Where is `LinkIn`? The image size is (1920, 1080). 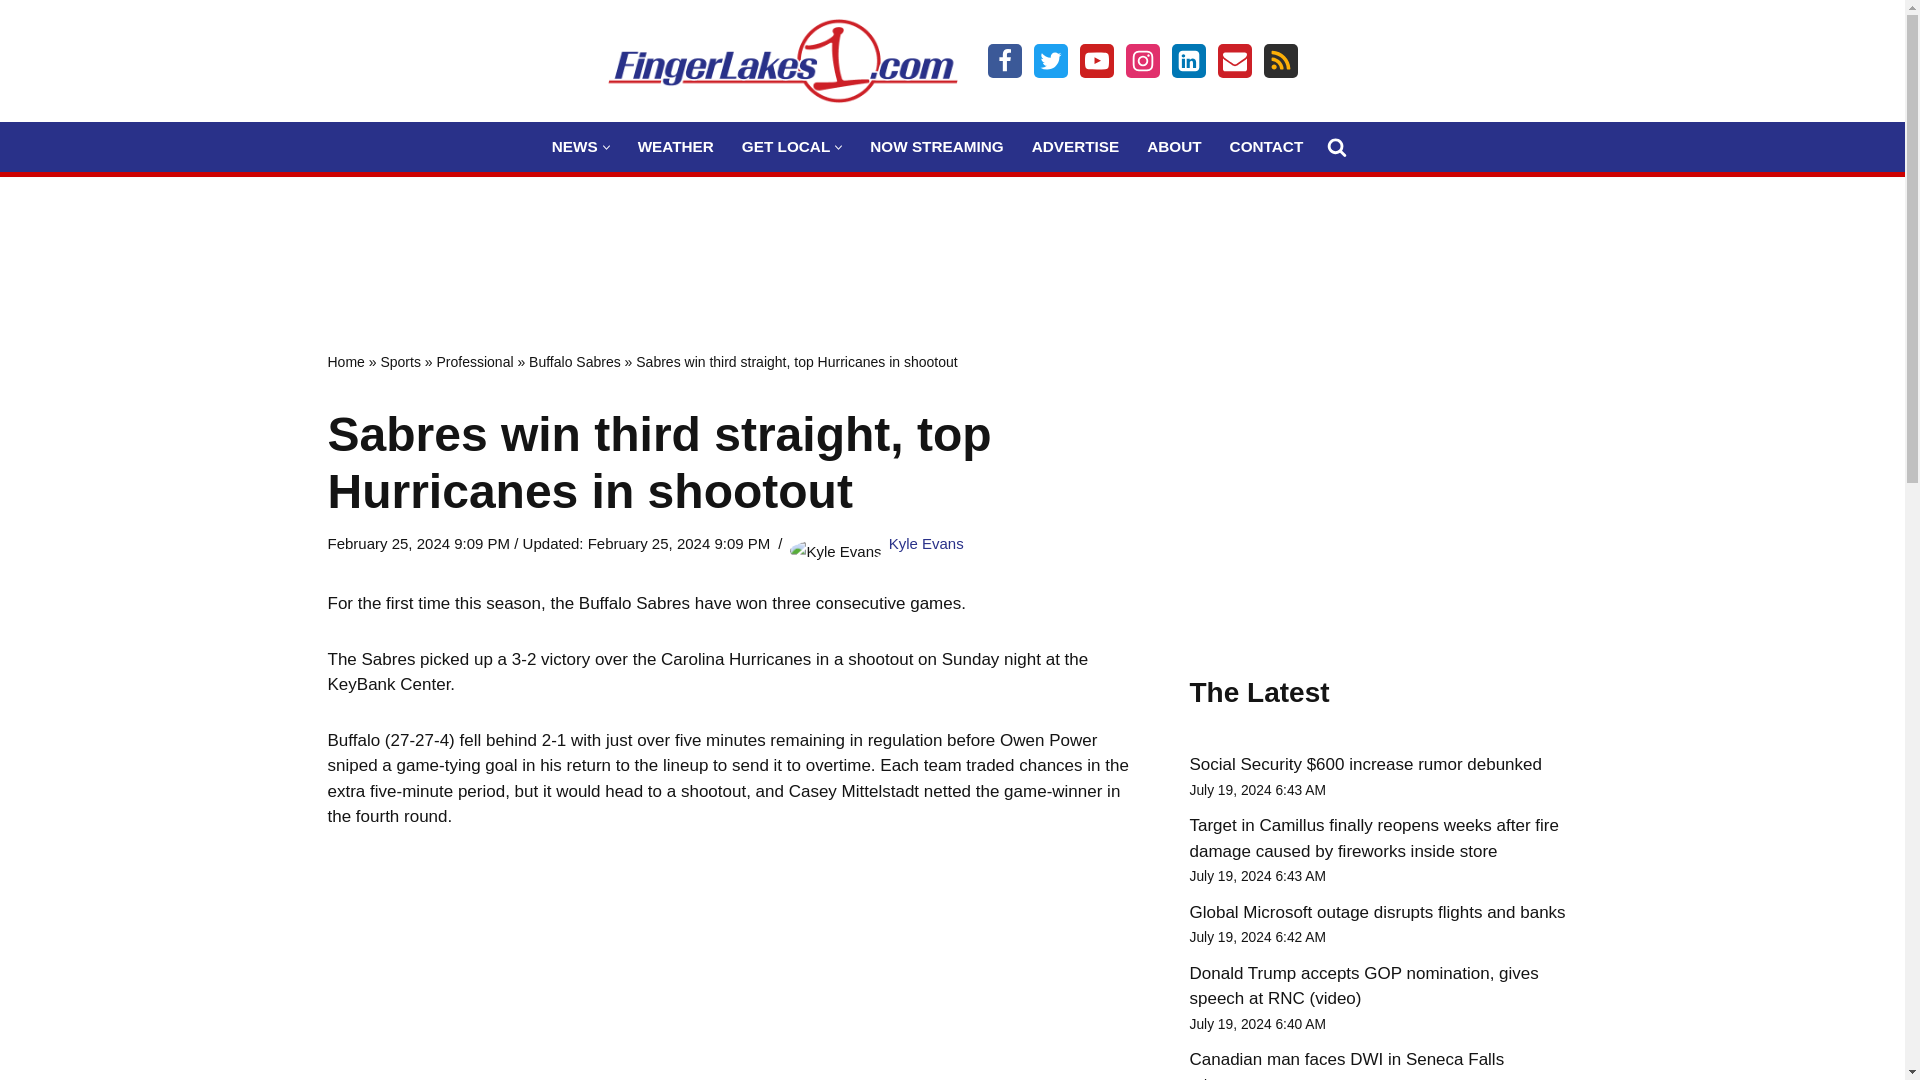 LinkIn is located at coordinates (1188, 60).